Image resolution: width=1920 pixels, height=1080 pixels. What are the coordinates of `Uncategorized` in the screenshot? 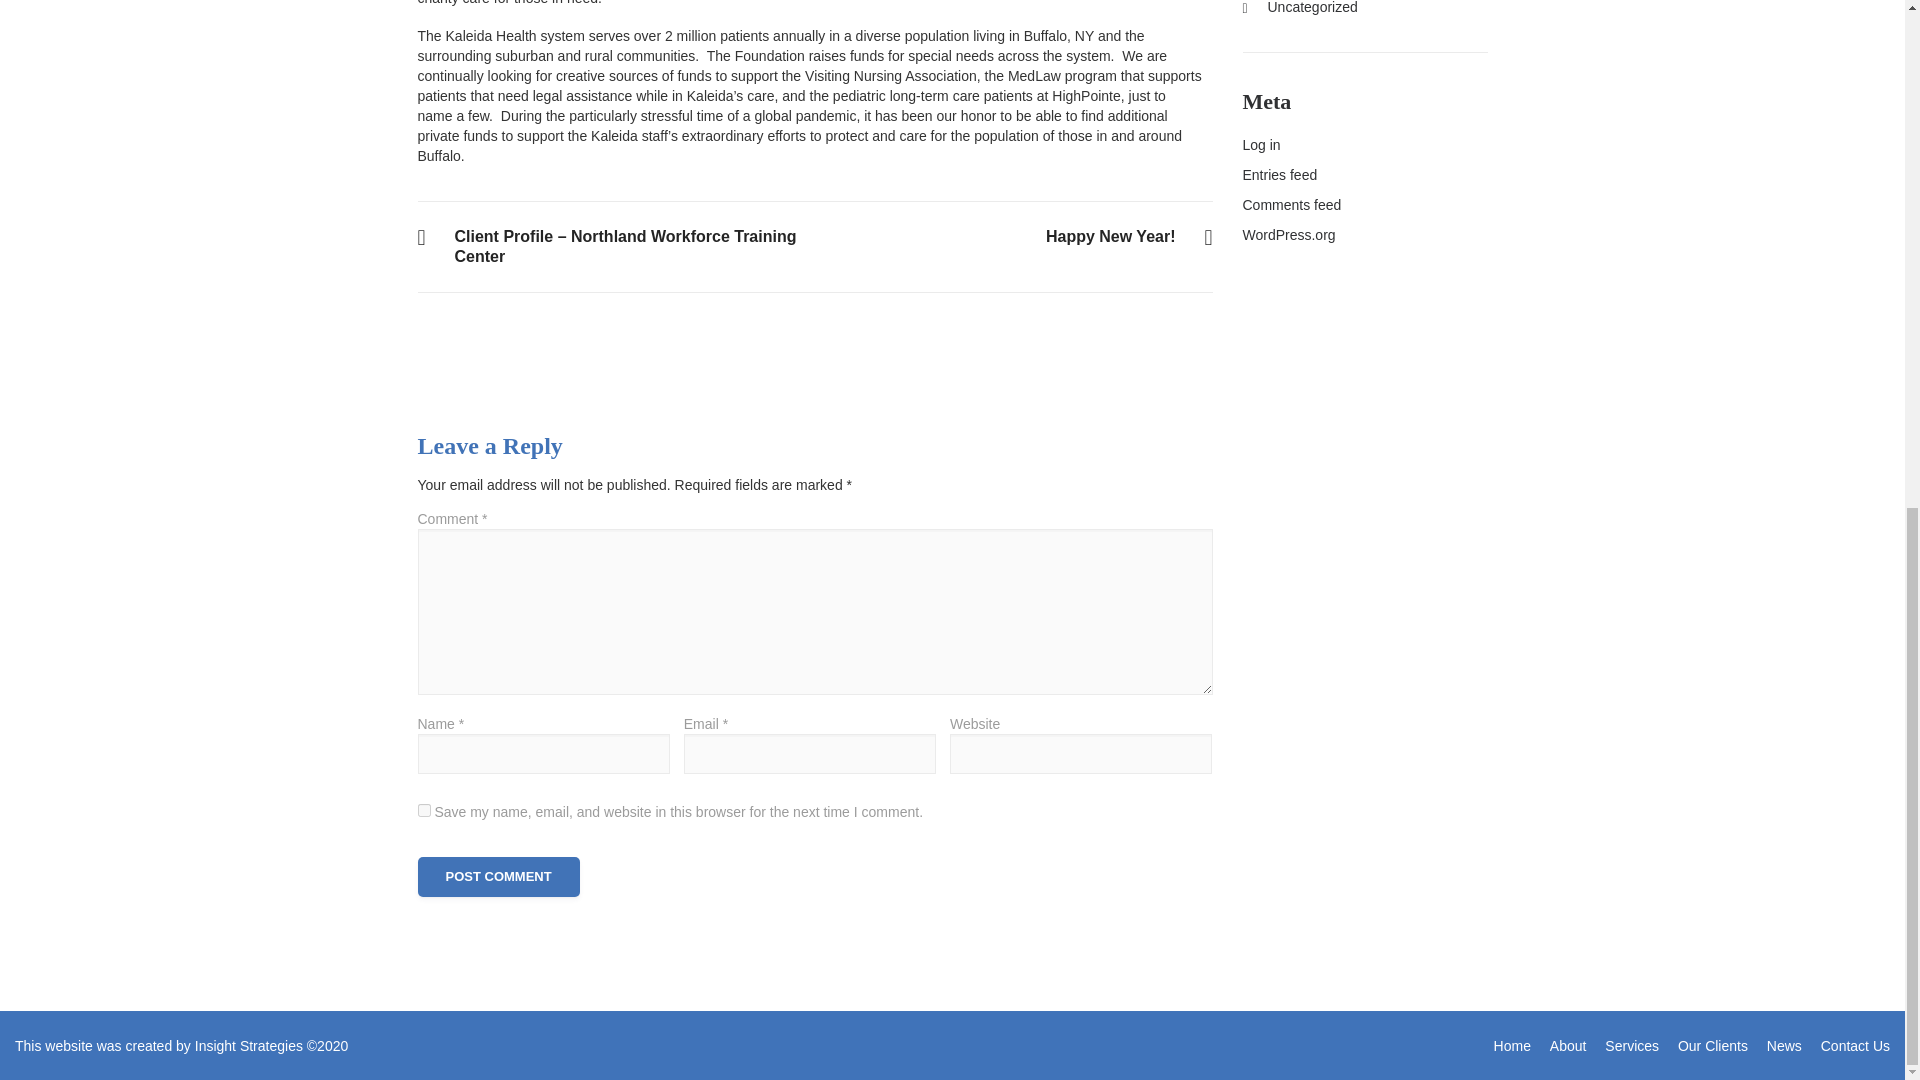 It's located at (1512, 1046).